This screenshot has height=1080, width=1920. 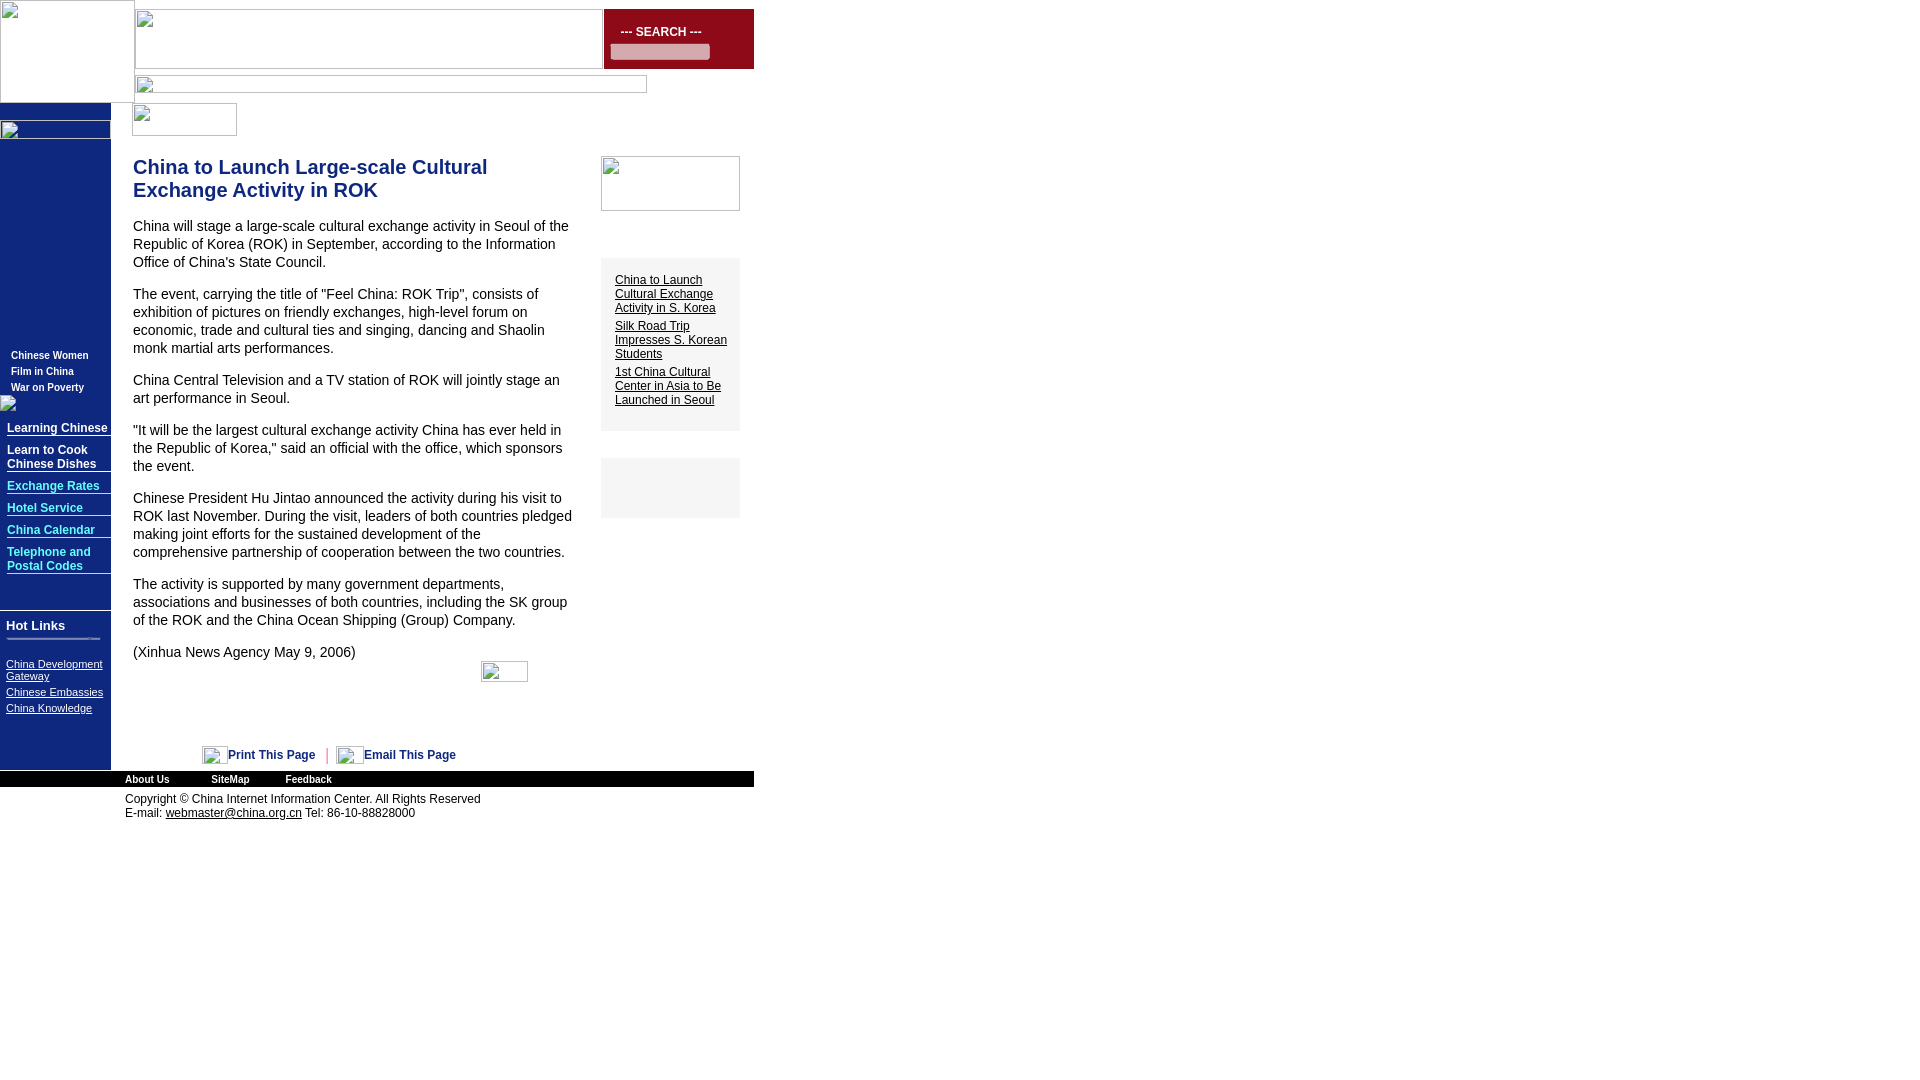 I want to click on GOVERNMENT, so click(x=46, y=228).